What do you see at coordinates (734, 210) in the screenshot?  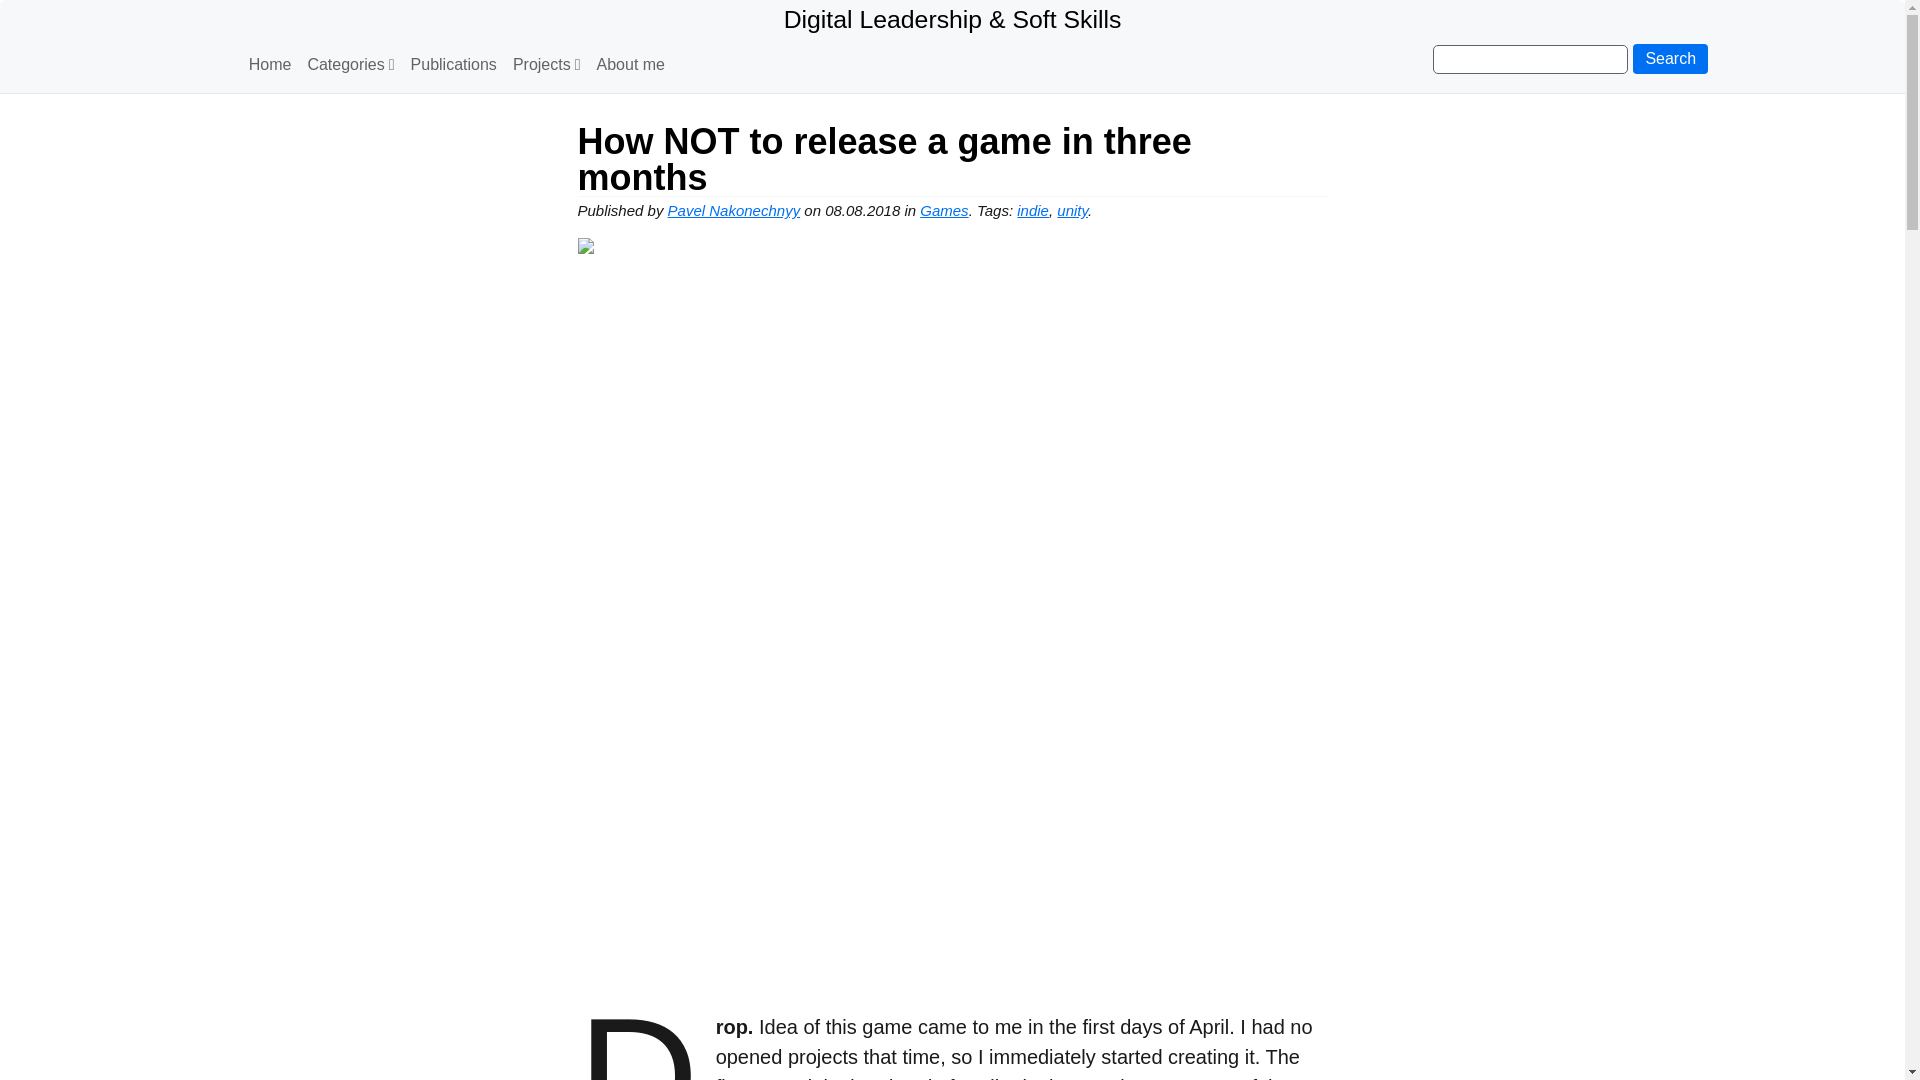 I see `Pavel Nakonechnyy` at bounding box center [734, 210].